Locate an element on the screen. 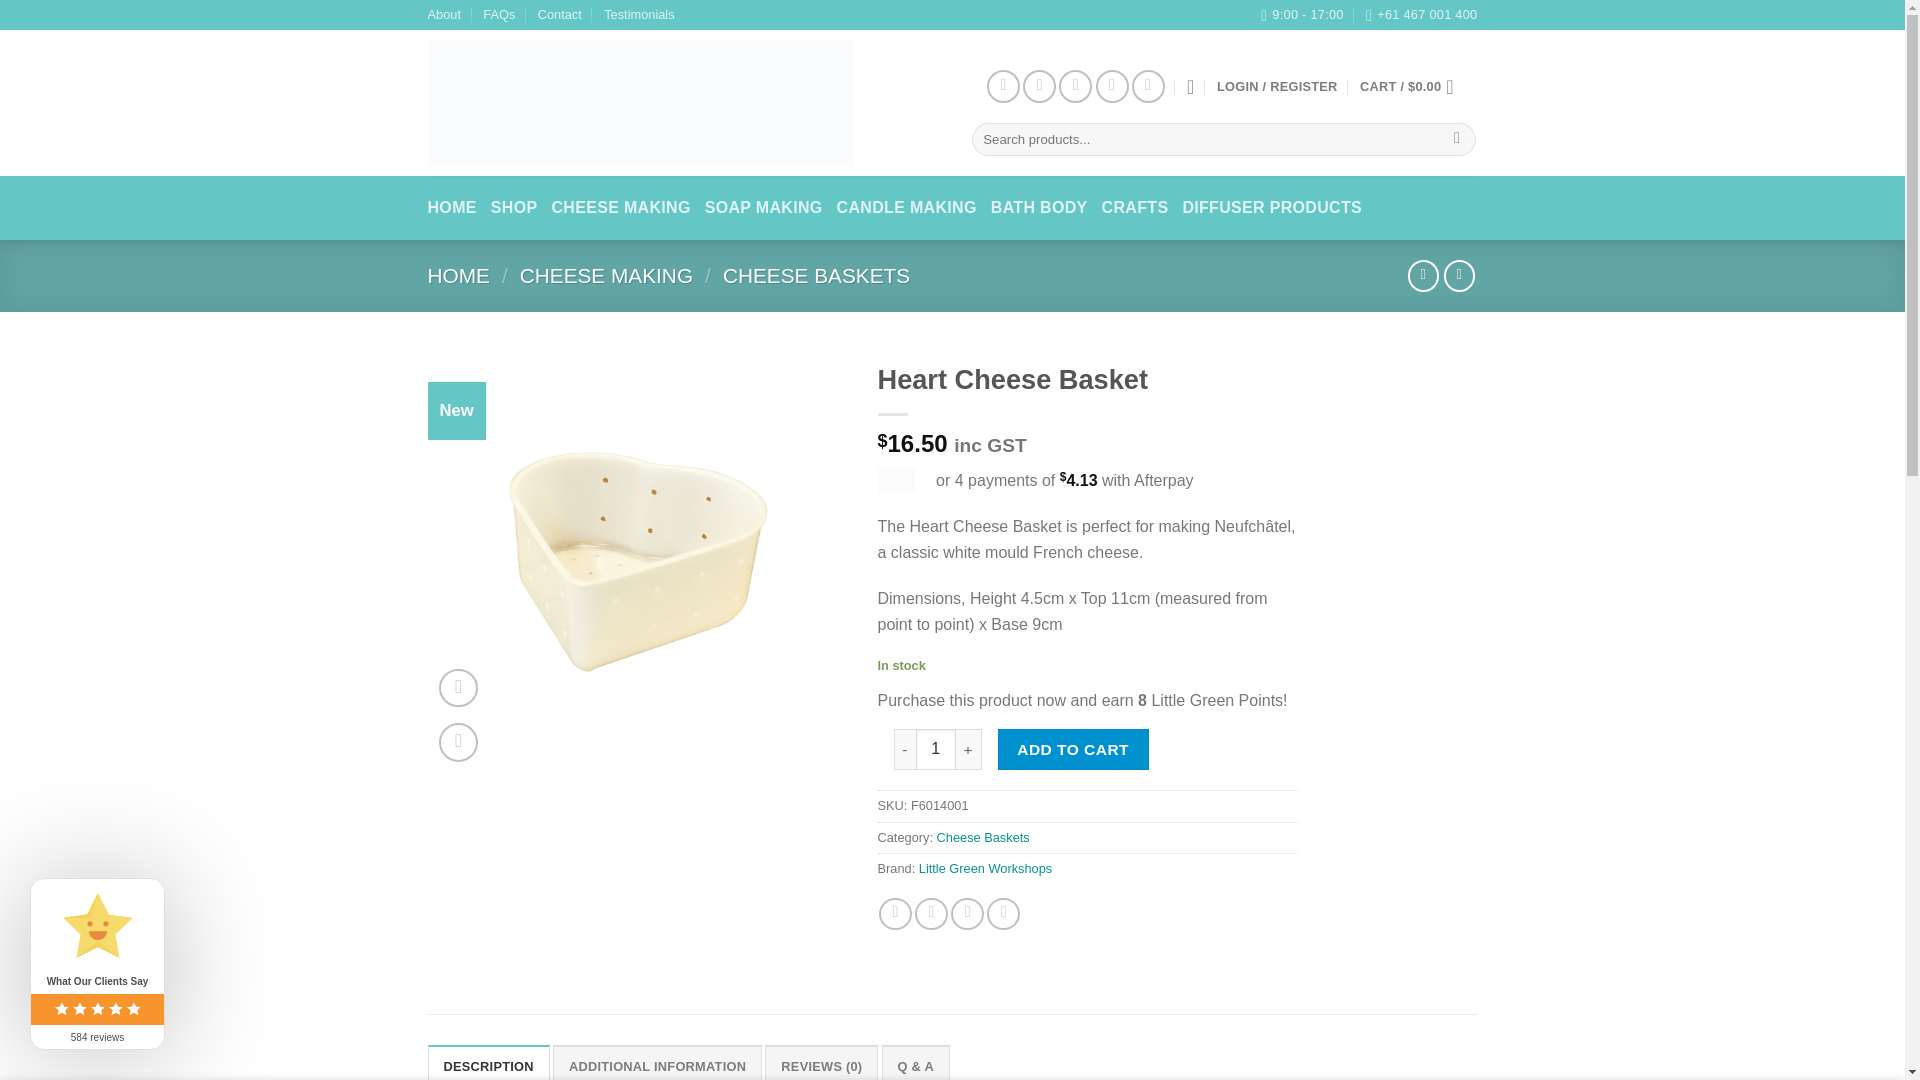 This screenshot has width=1920, height=1080. 1 is located at coordinates (936, 748).